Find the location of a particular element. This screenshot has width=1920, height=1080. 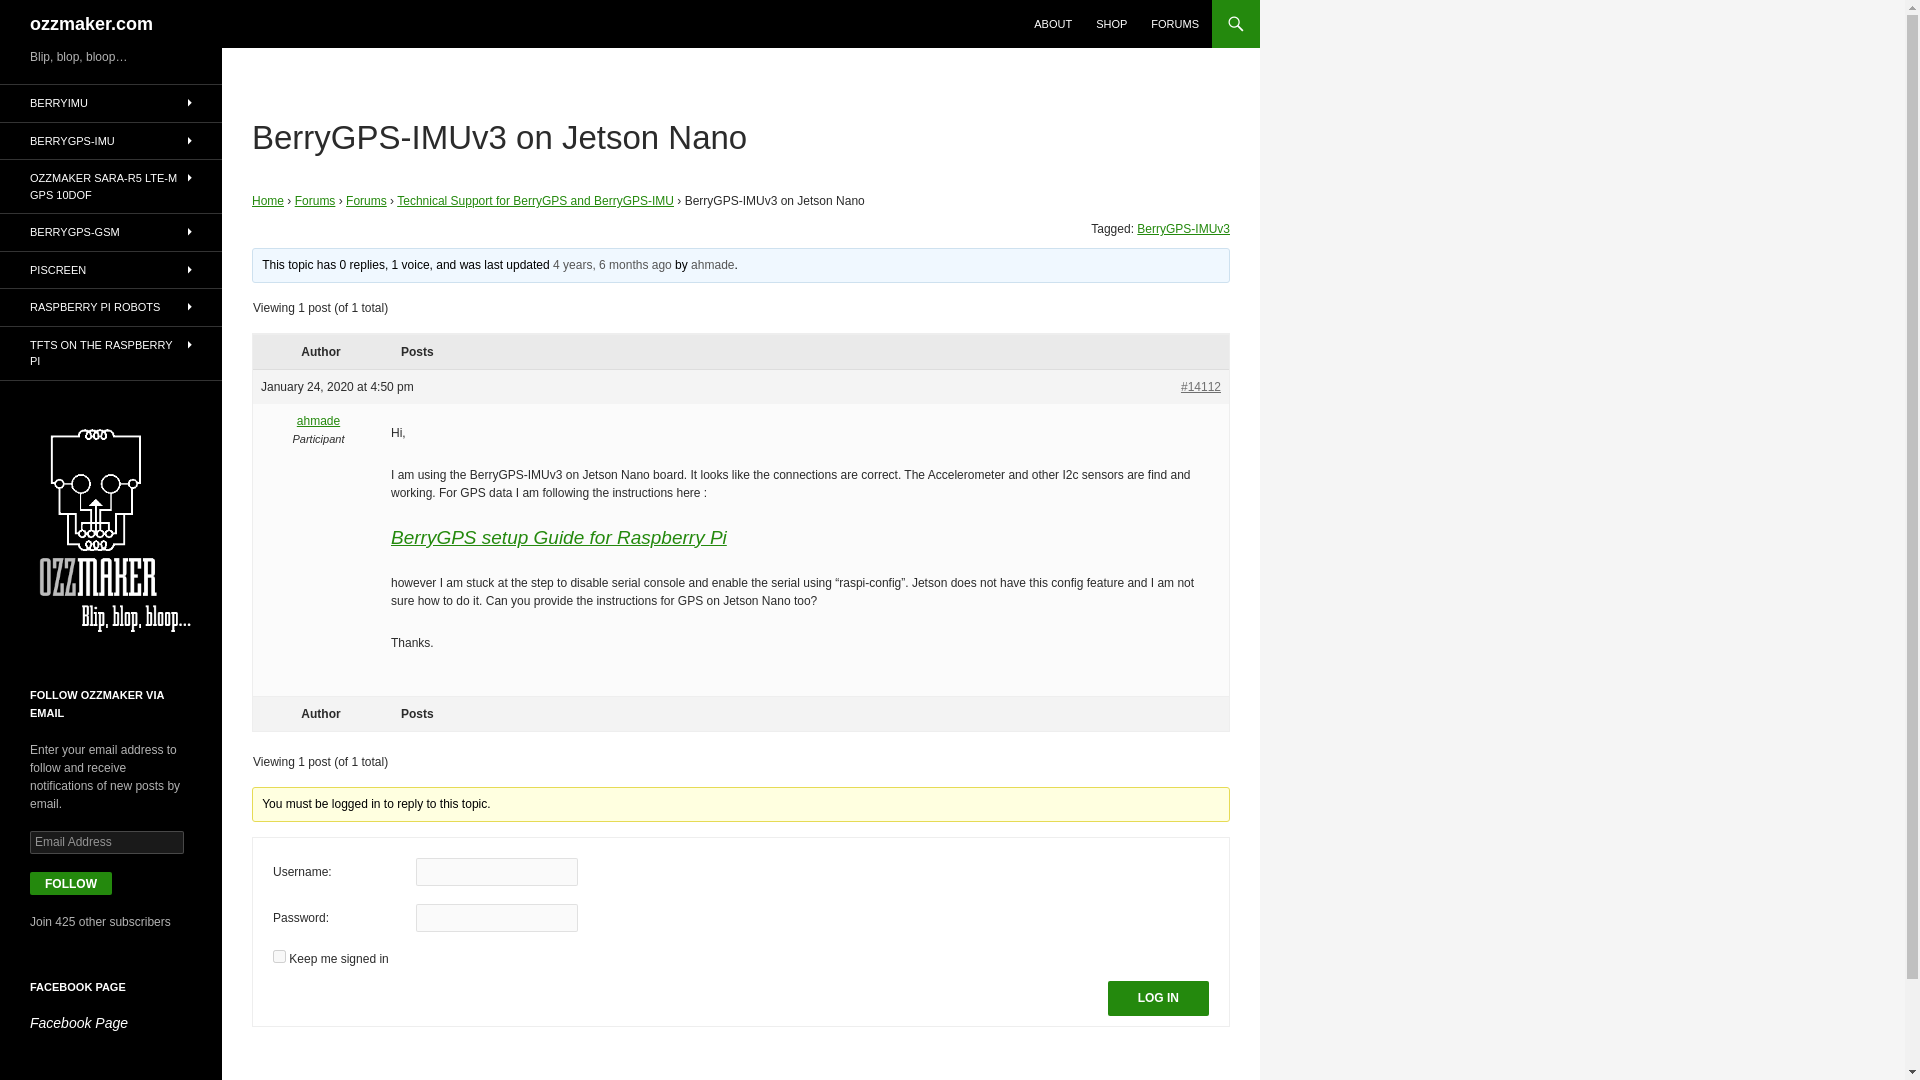

BerryGPS-IMUv3 is located at coordinates (1183, 229).